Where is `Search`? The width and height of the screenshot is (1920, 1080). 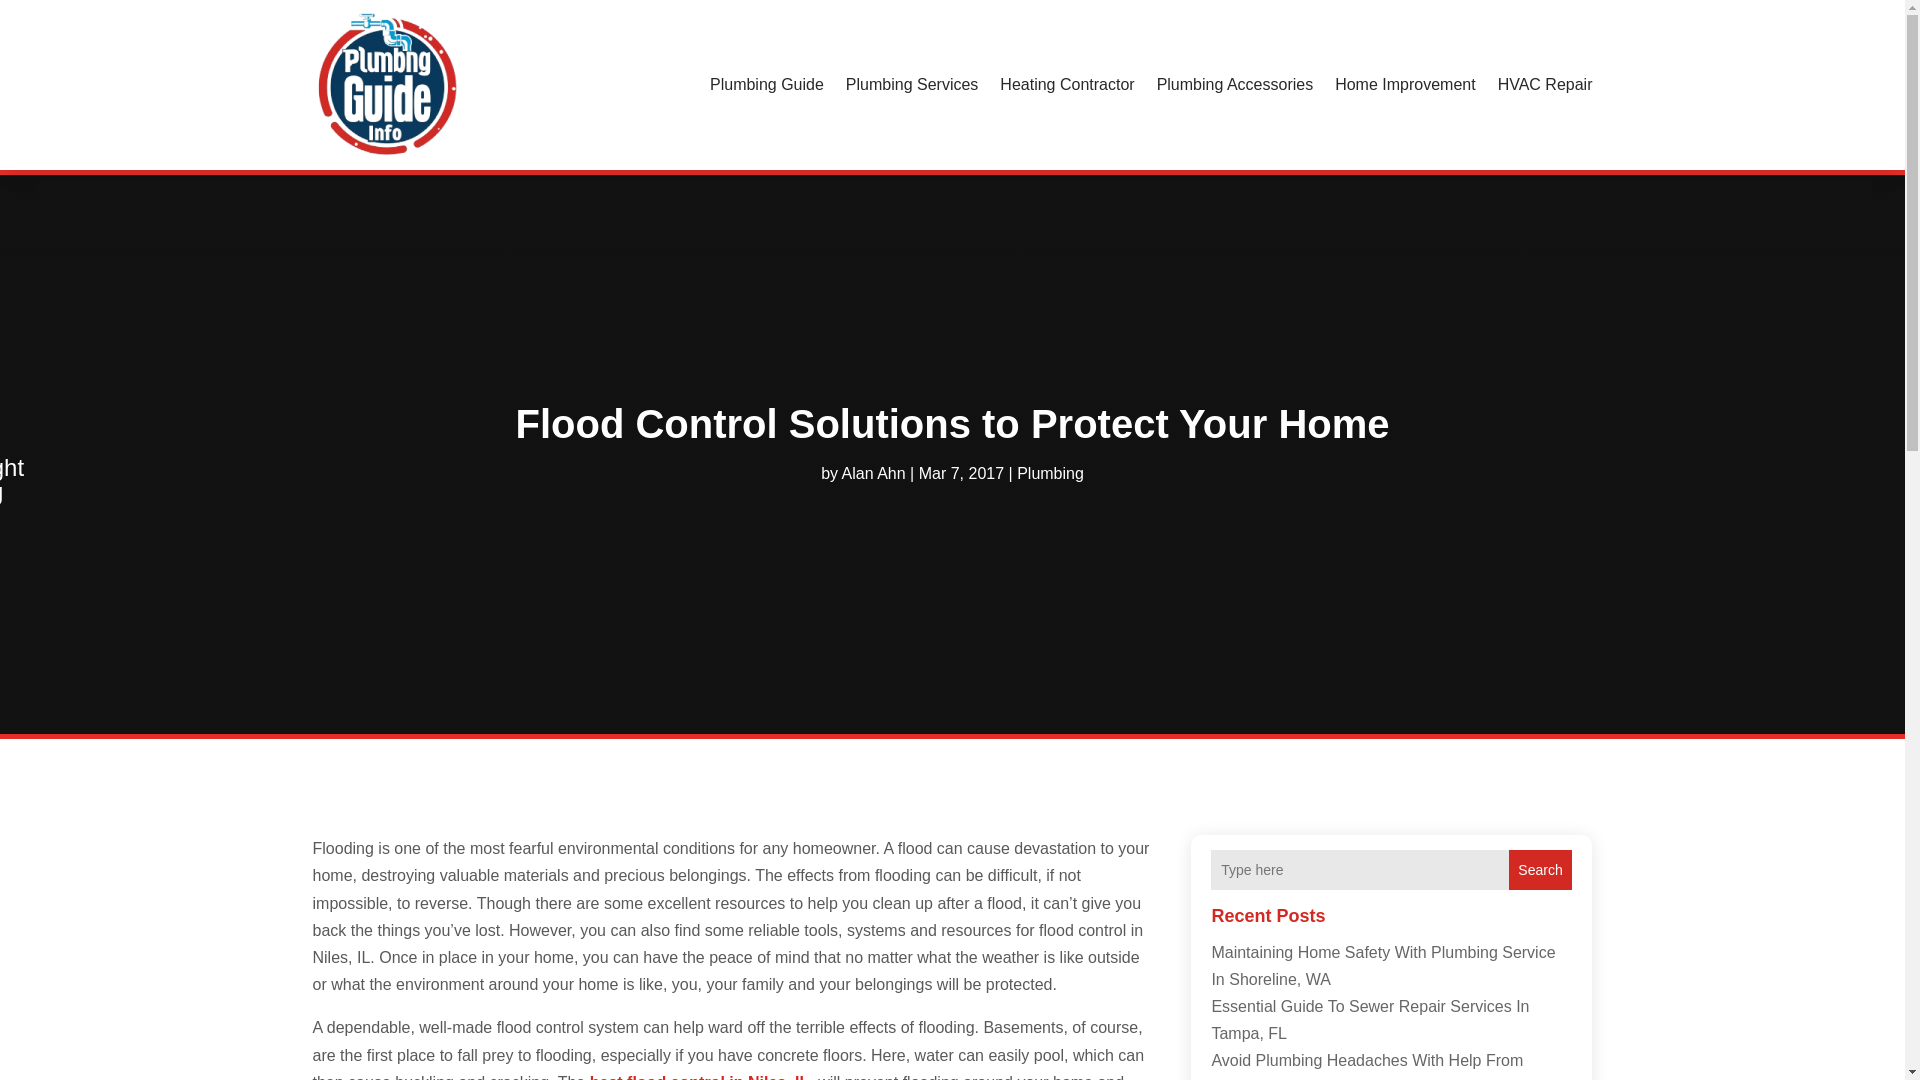
Search is located at coordinates (1540, 869).